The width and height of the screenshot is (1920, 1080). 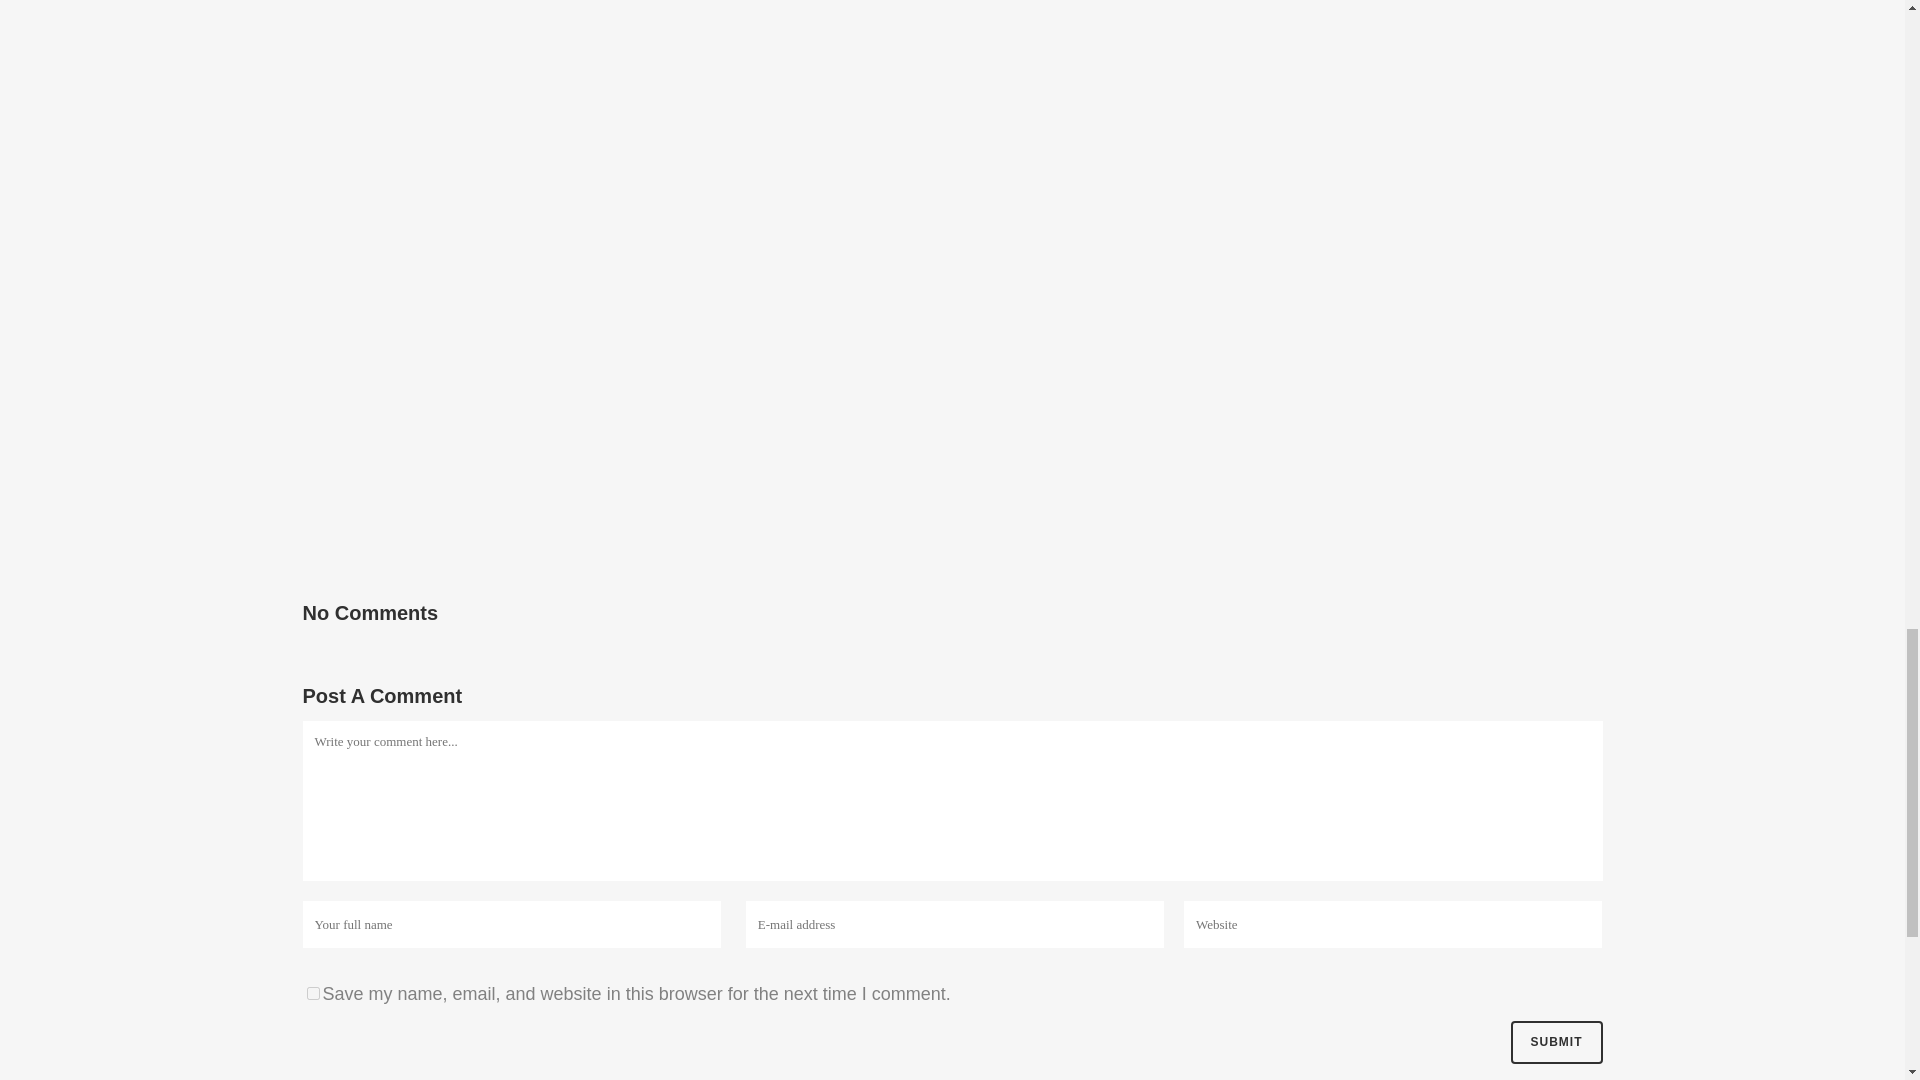 What do you see at coordinates (1555, 1042) in the screenshot?
I see `Submit` at bounding box center [1555, 1042].